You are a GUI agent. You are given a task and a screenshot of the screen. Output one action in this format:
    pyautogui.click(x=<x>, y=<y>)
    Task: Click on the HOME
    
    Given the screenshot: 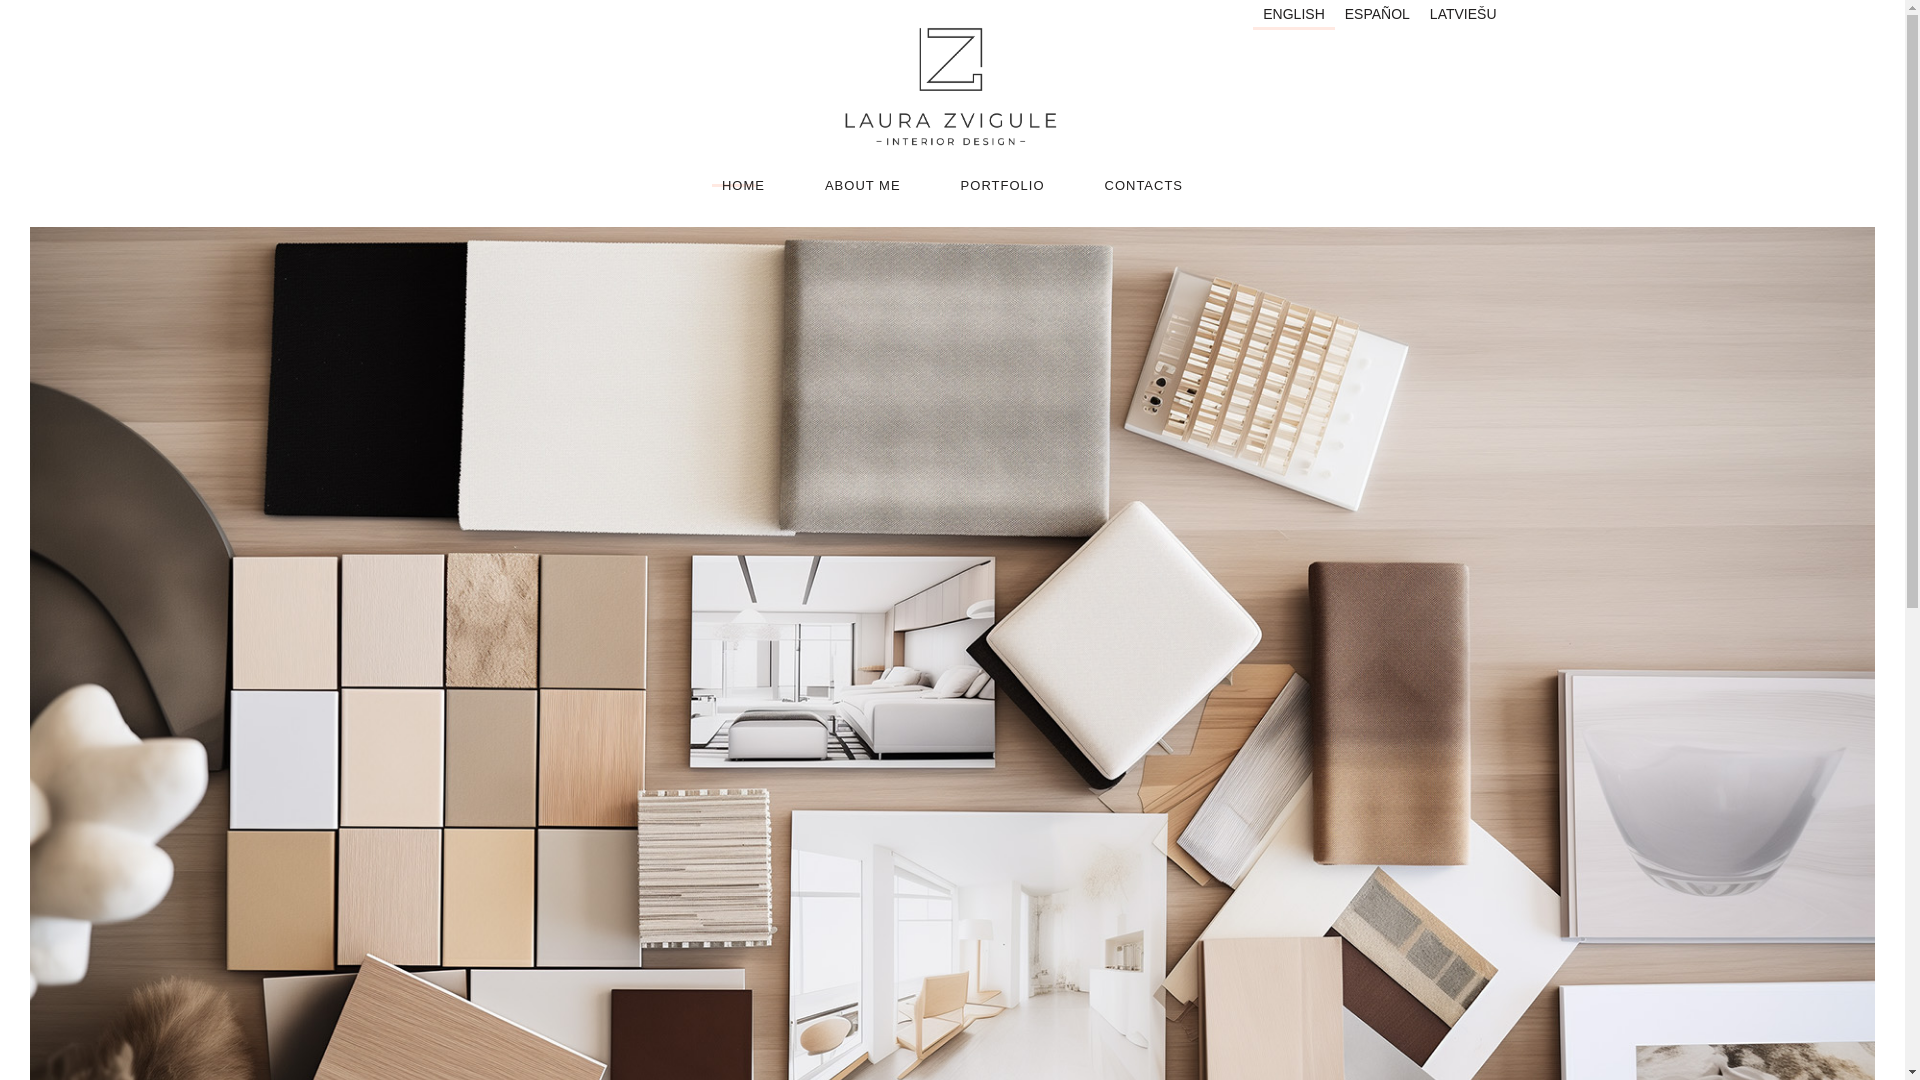 What is the action you would take?
    pyautogui.click(x=742, y=186)
    